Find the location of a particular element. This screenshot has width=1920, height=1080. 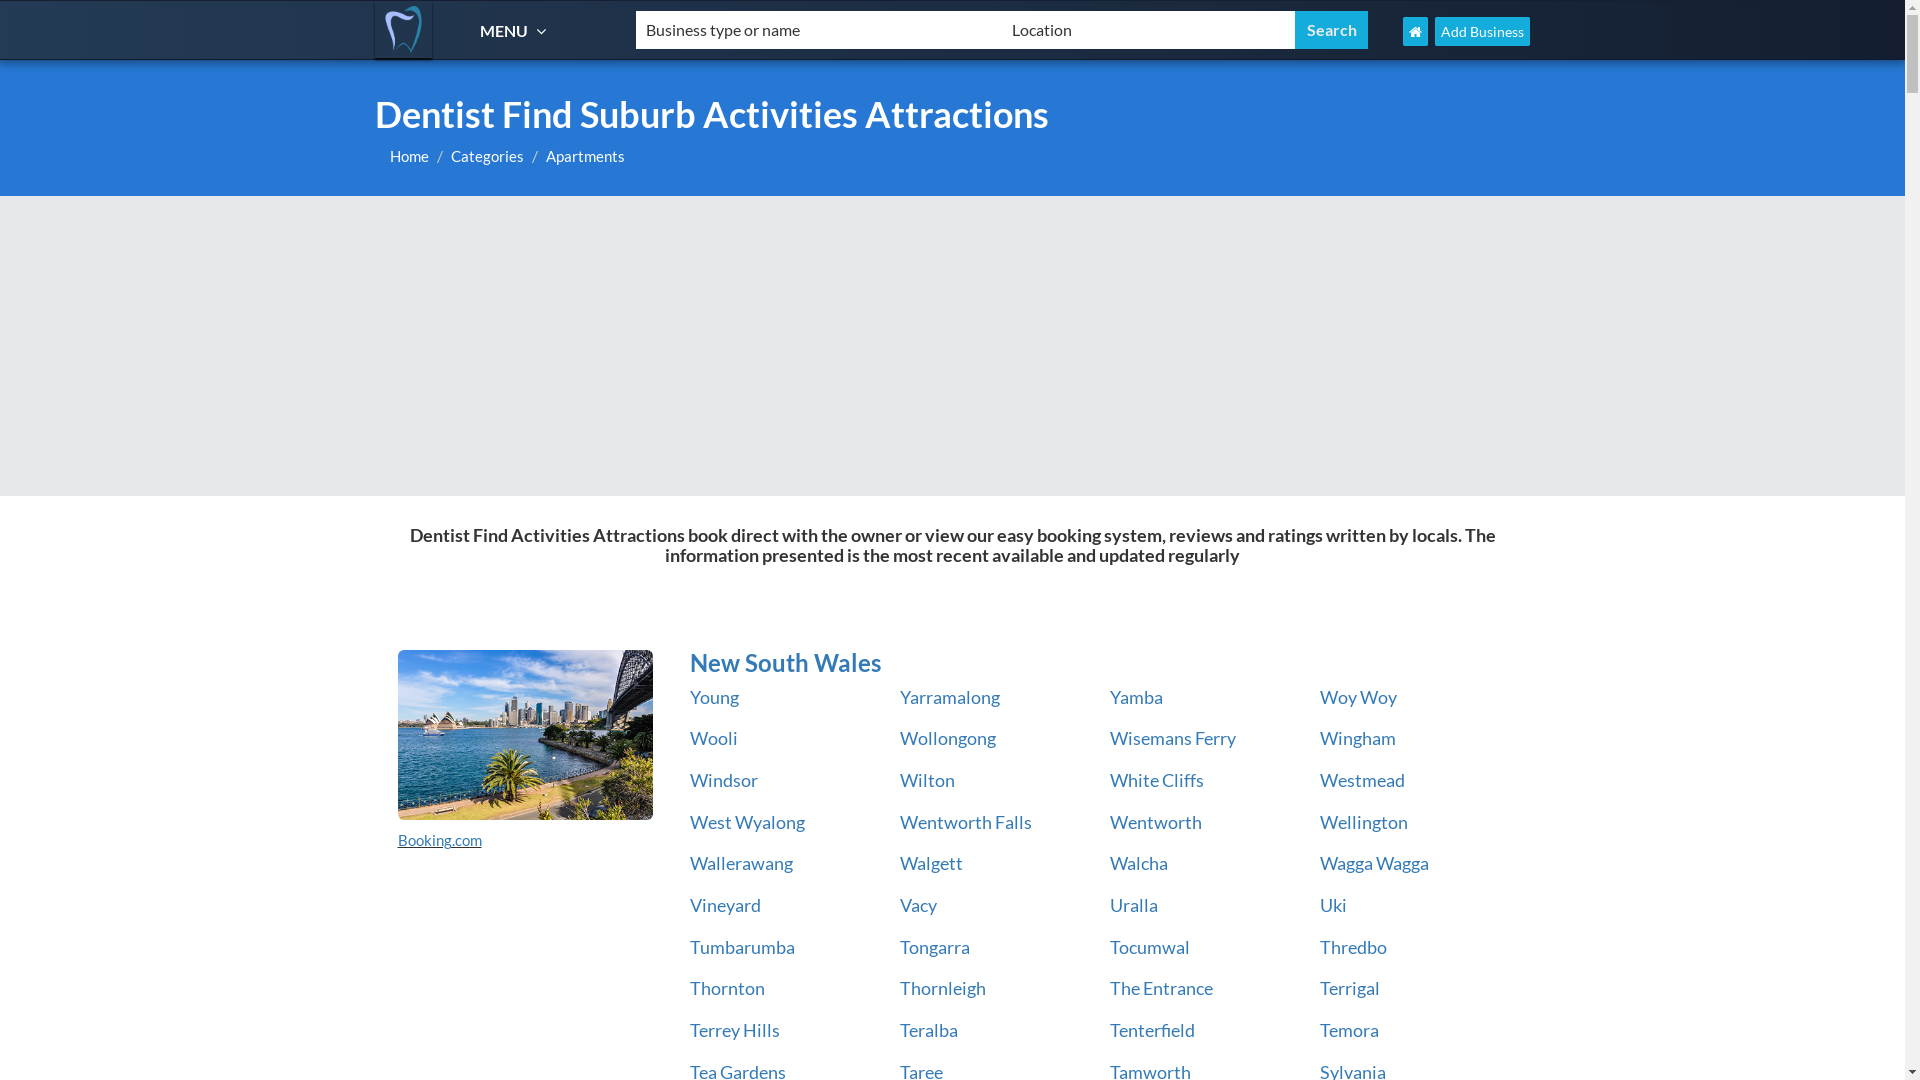

Tocumwal is located at coordinates (1150, 947).